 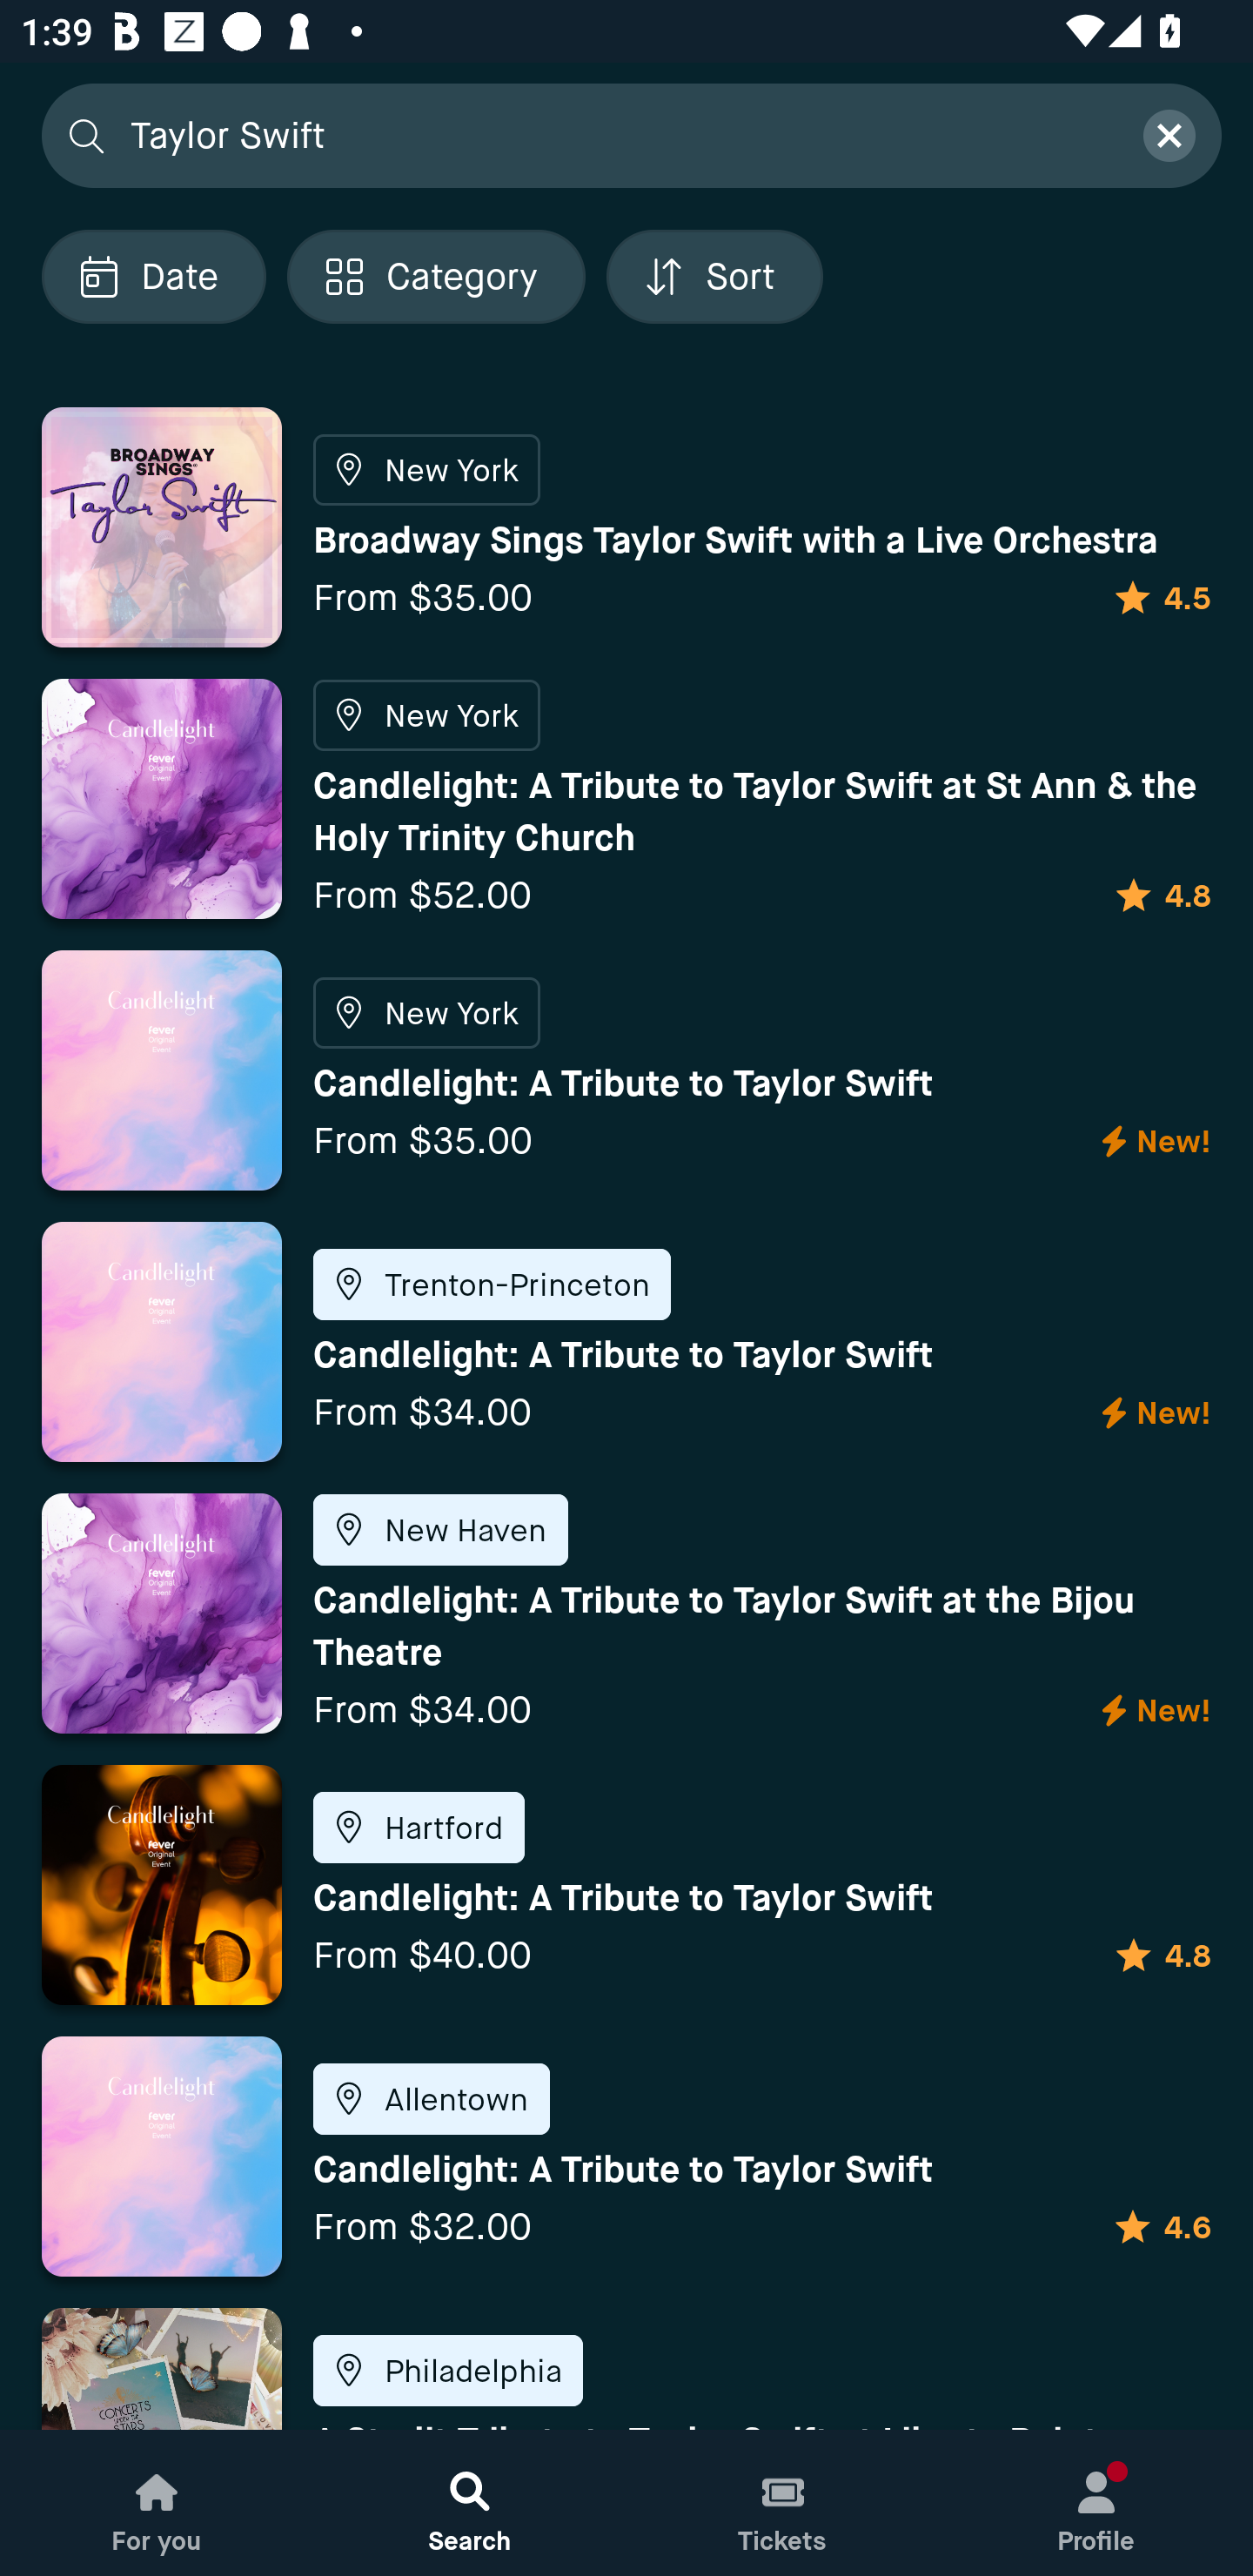 I want to click on Tickets, so click(x=783, y=2503).